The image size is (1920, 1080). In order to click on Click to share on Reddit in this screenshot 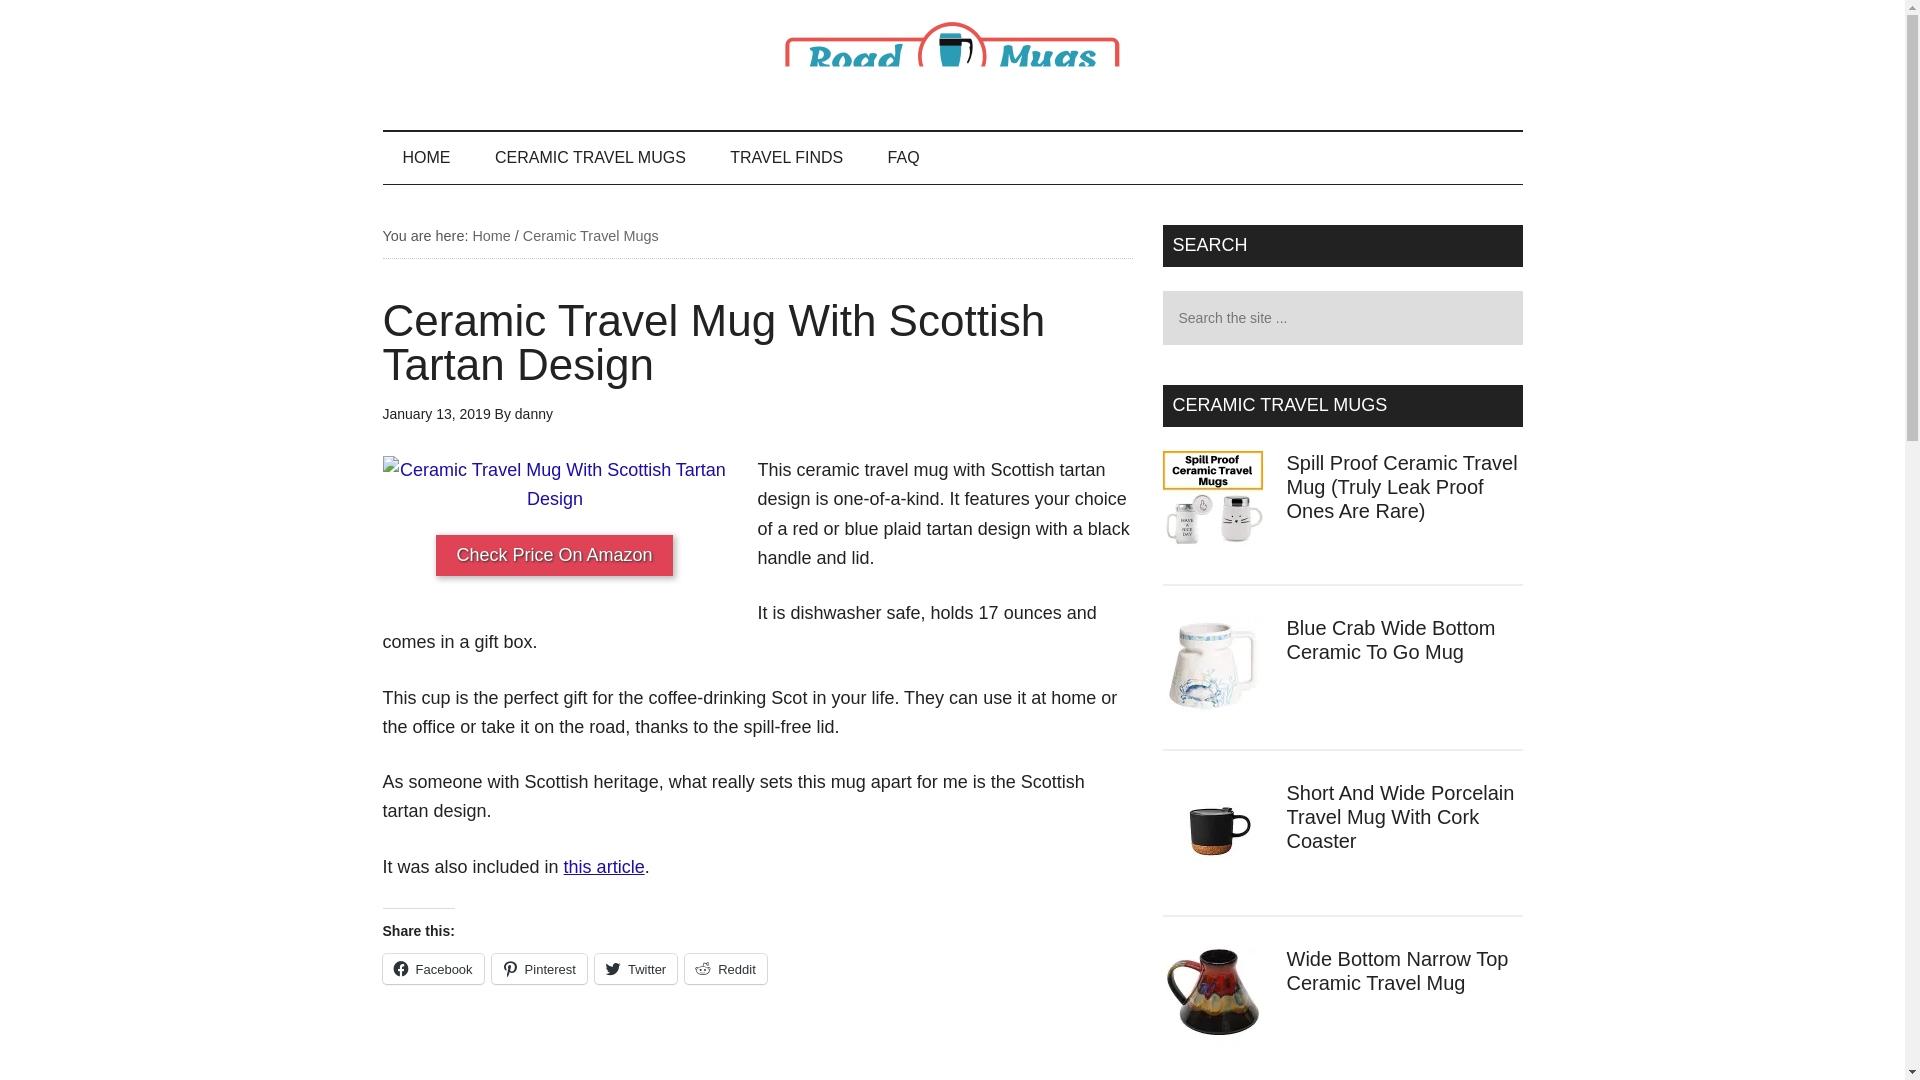, I will do `click(726, 968)`.